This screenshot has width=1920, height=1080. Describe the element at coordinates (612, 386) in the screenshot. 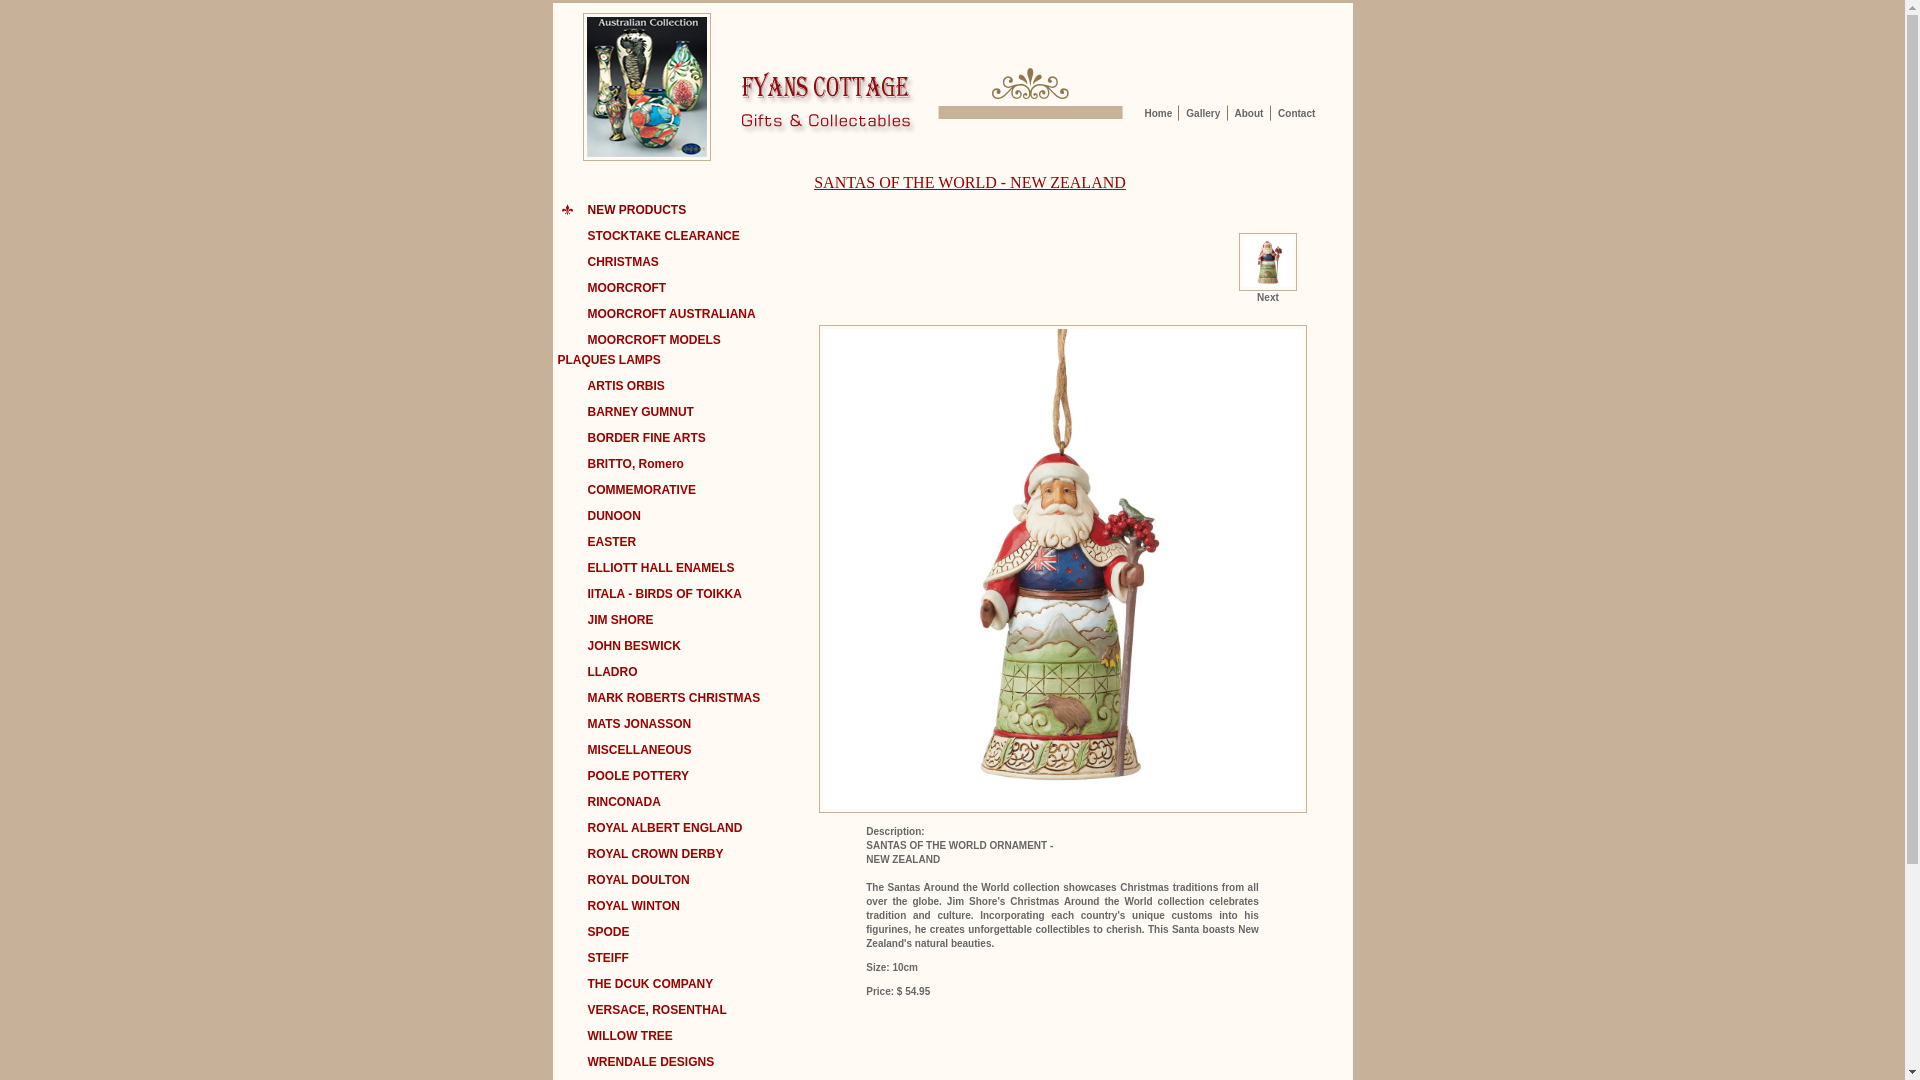

I see `ARTIS ORBIS` at that location.